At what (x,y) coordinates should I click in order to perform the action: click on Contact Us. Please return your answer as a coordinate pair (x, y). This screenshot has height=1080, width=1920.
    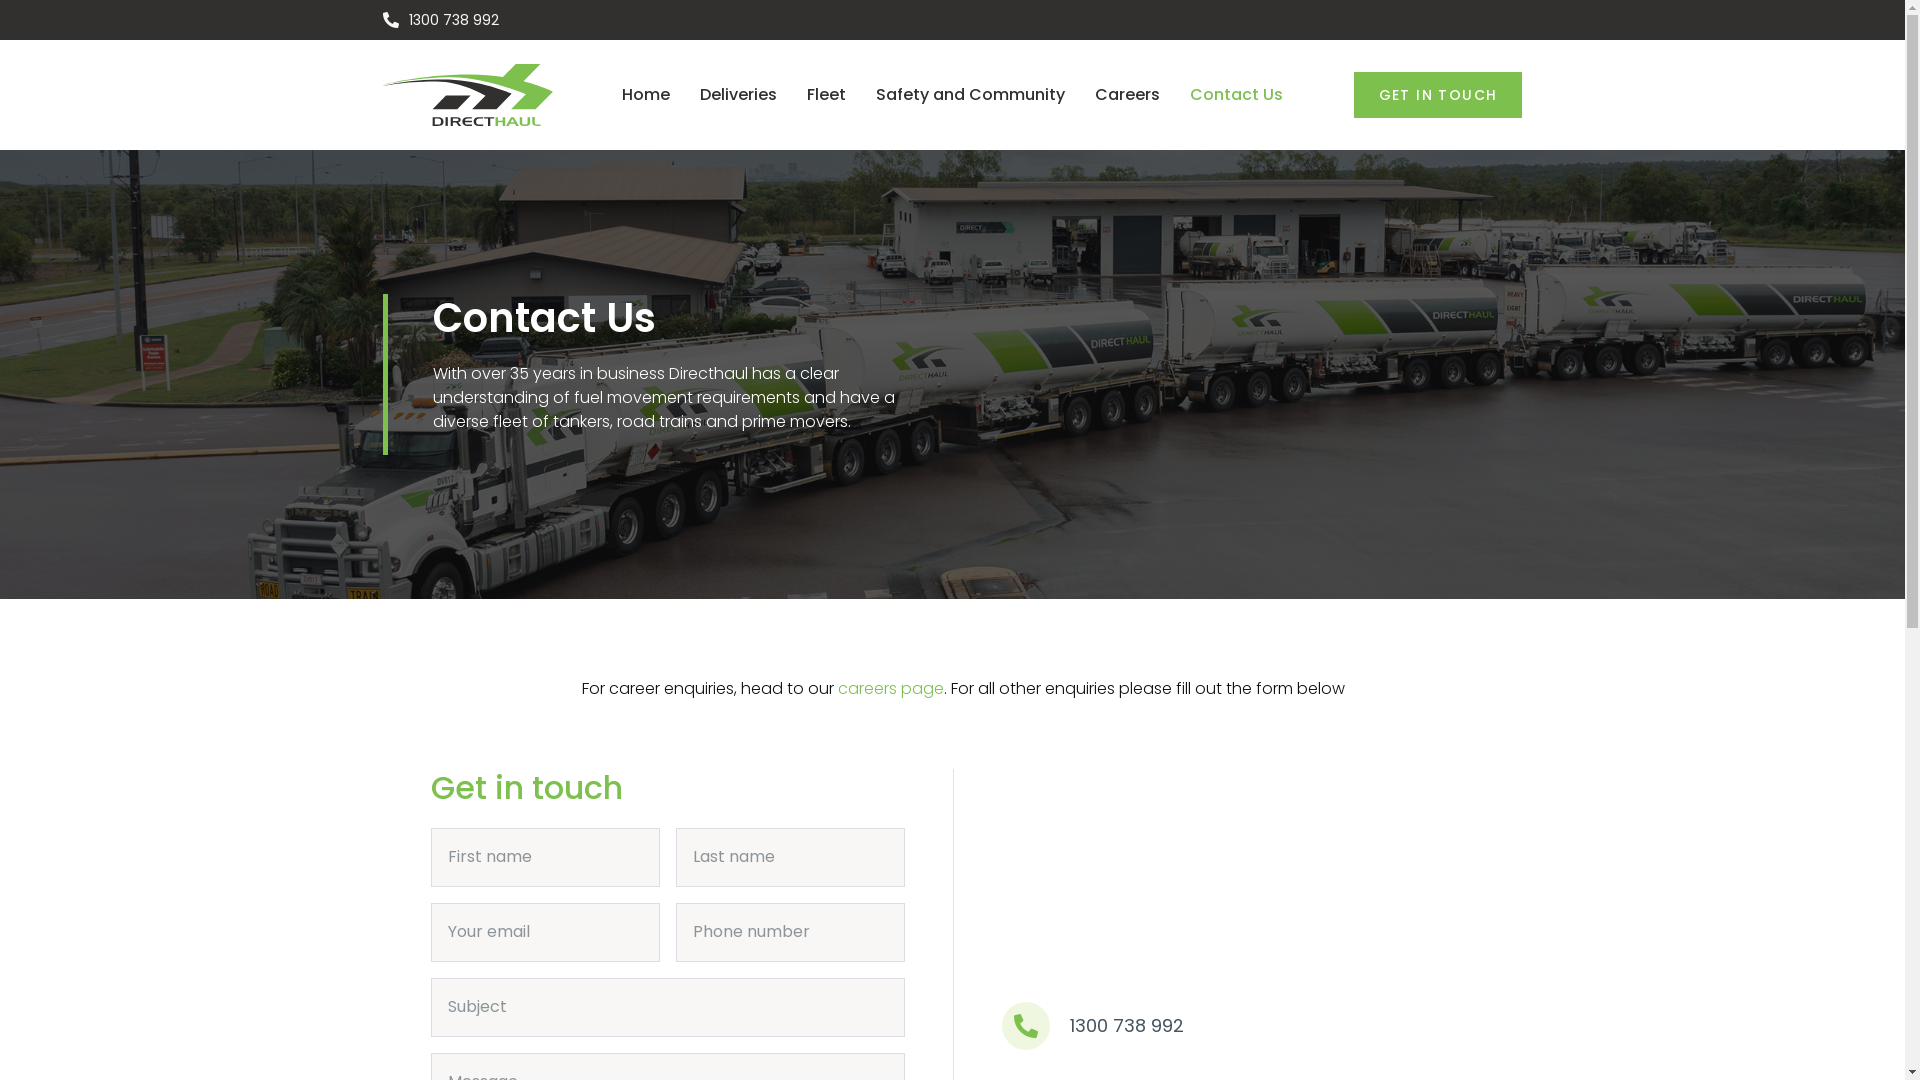
    Looking at the image, I should click on (1236, 95).